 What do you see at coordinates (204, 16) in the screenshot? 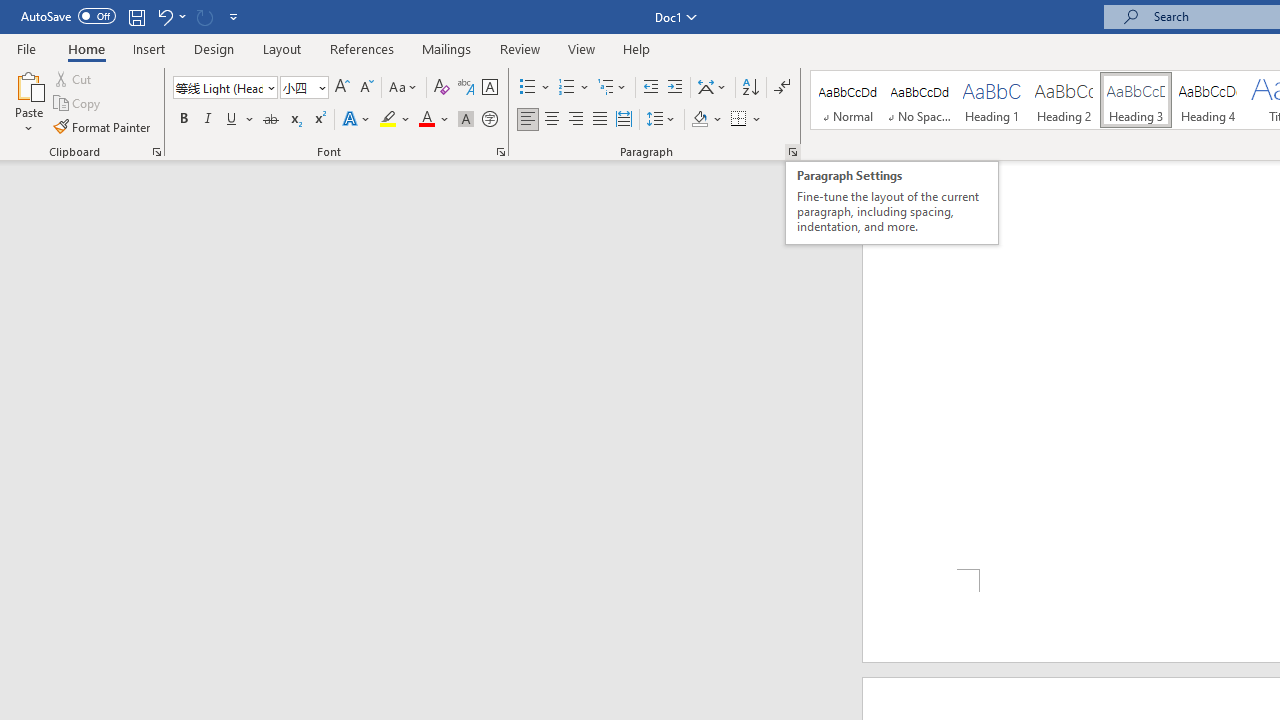
I see `Can't Repeat` at bounding box center [204, 16].